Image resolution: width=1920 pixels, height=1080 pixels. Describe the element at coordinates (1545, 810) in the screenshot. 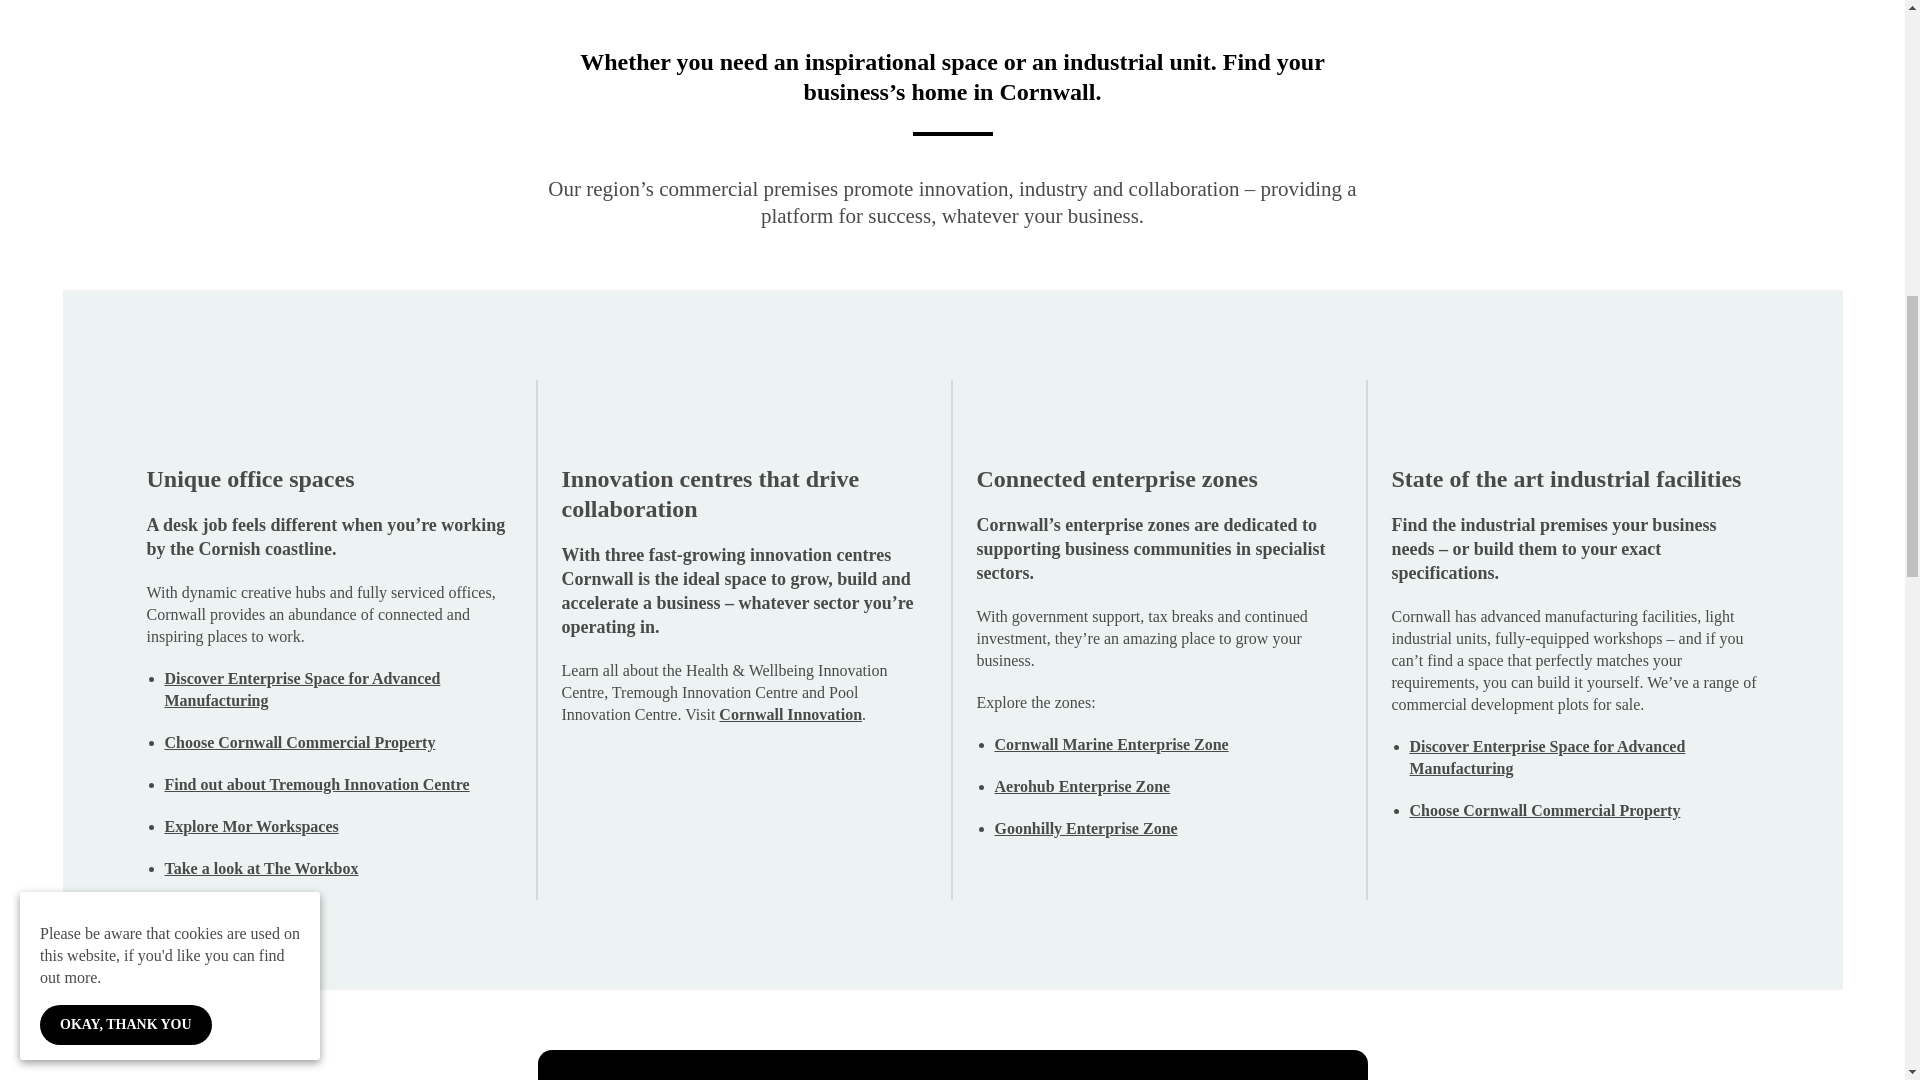

I see `Choose Cornwall Commercial Property` at that location.